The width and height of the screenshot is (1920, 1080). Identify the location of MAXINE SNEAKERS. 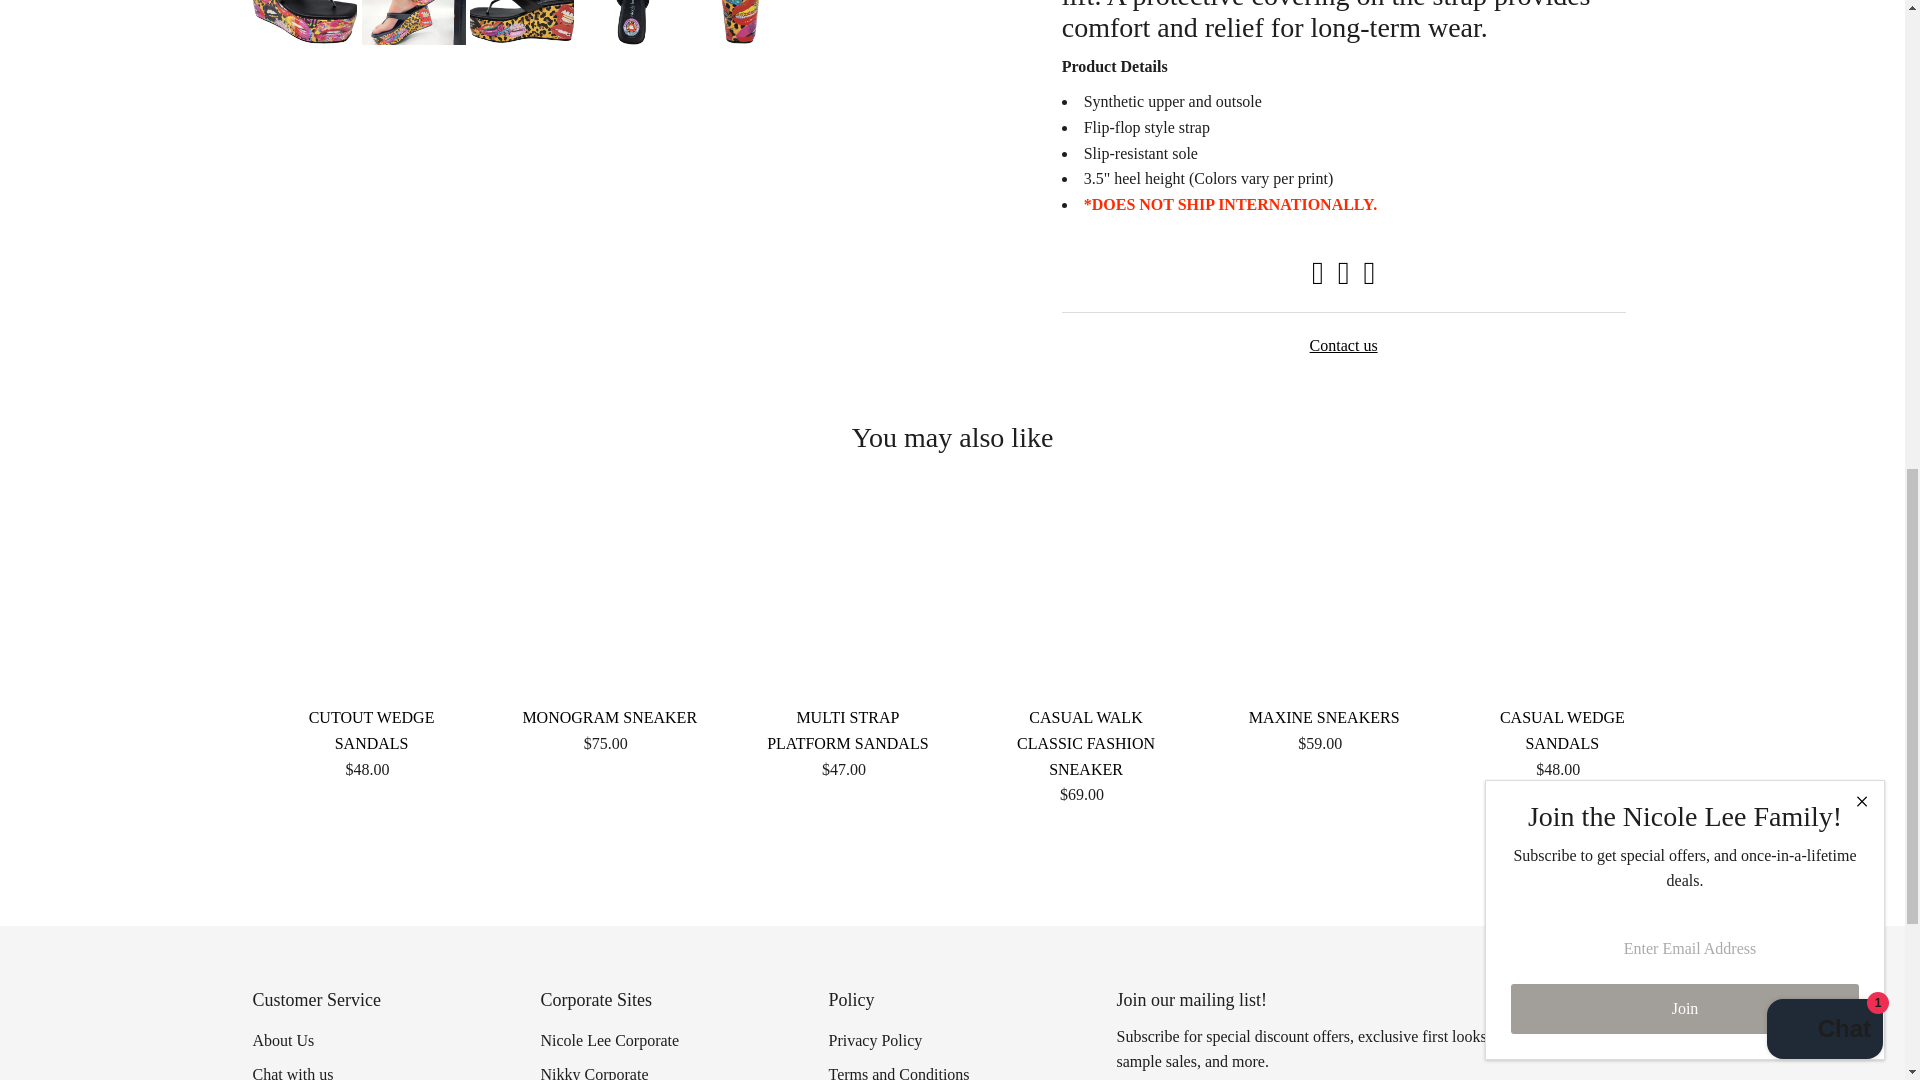
(1324, 602).